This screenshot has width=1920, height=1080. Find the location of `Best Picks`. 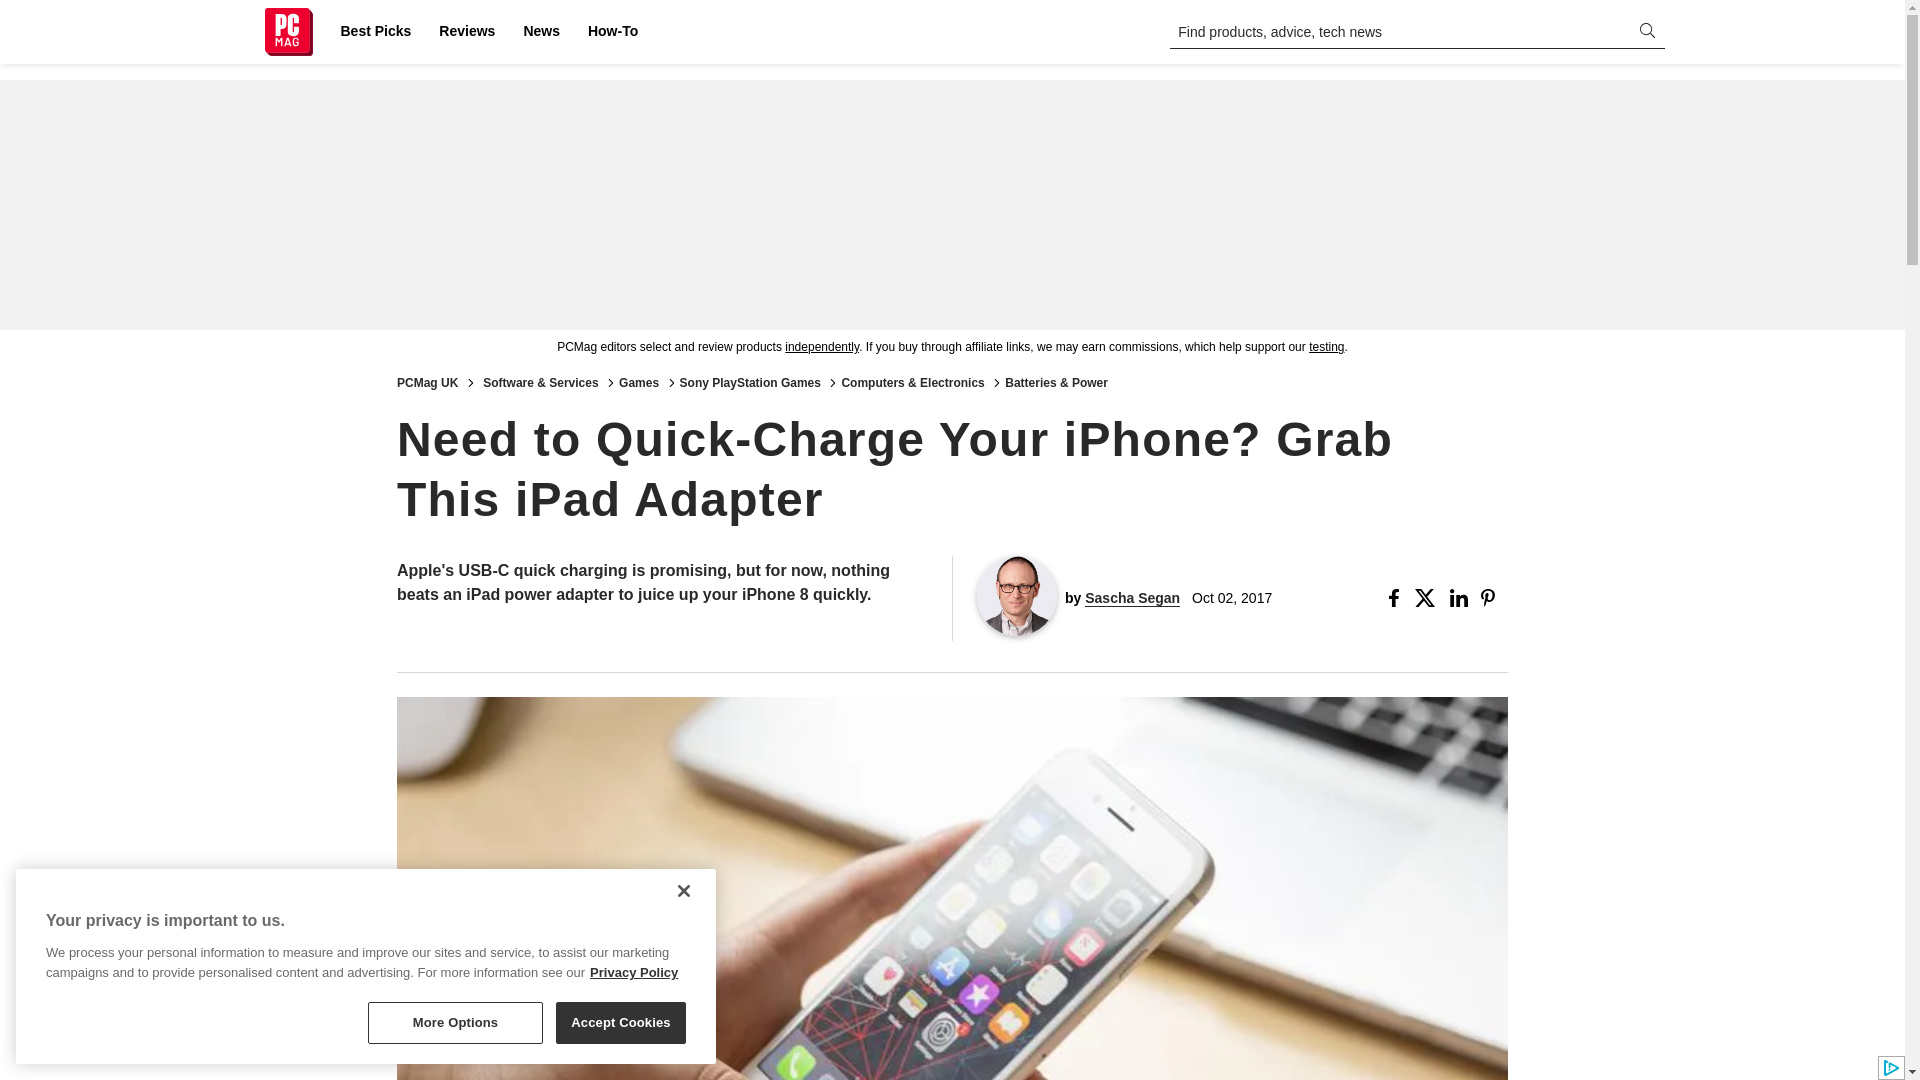

Best Picks is located at coordinates (375, 32).